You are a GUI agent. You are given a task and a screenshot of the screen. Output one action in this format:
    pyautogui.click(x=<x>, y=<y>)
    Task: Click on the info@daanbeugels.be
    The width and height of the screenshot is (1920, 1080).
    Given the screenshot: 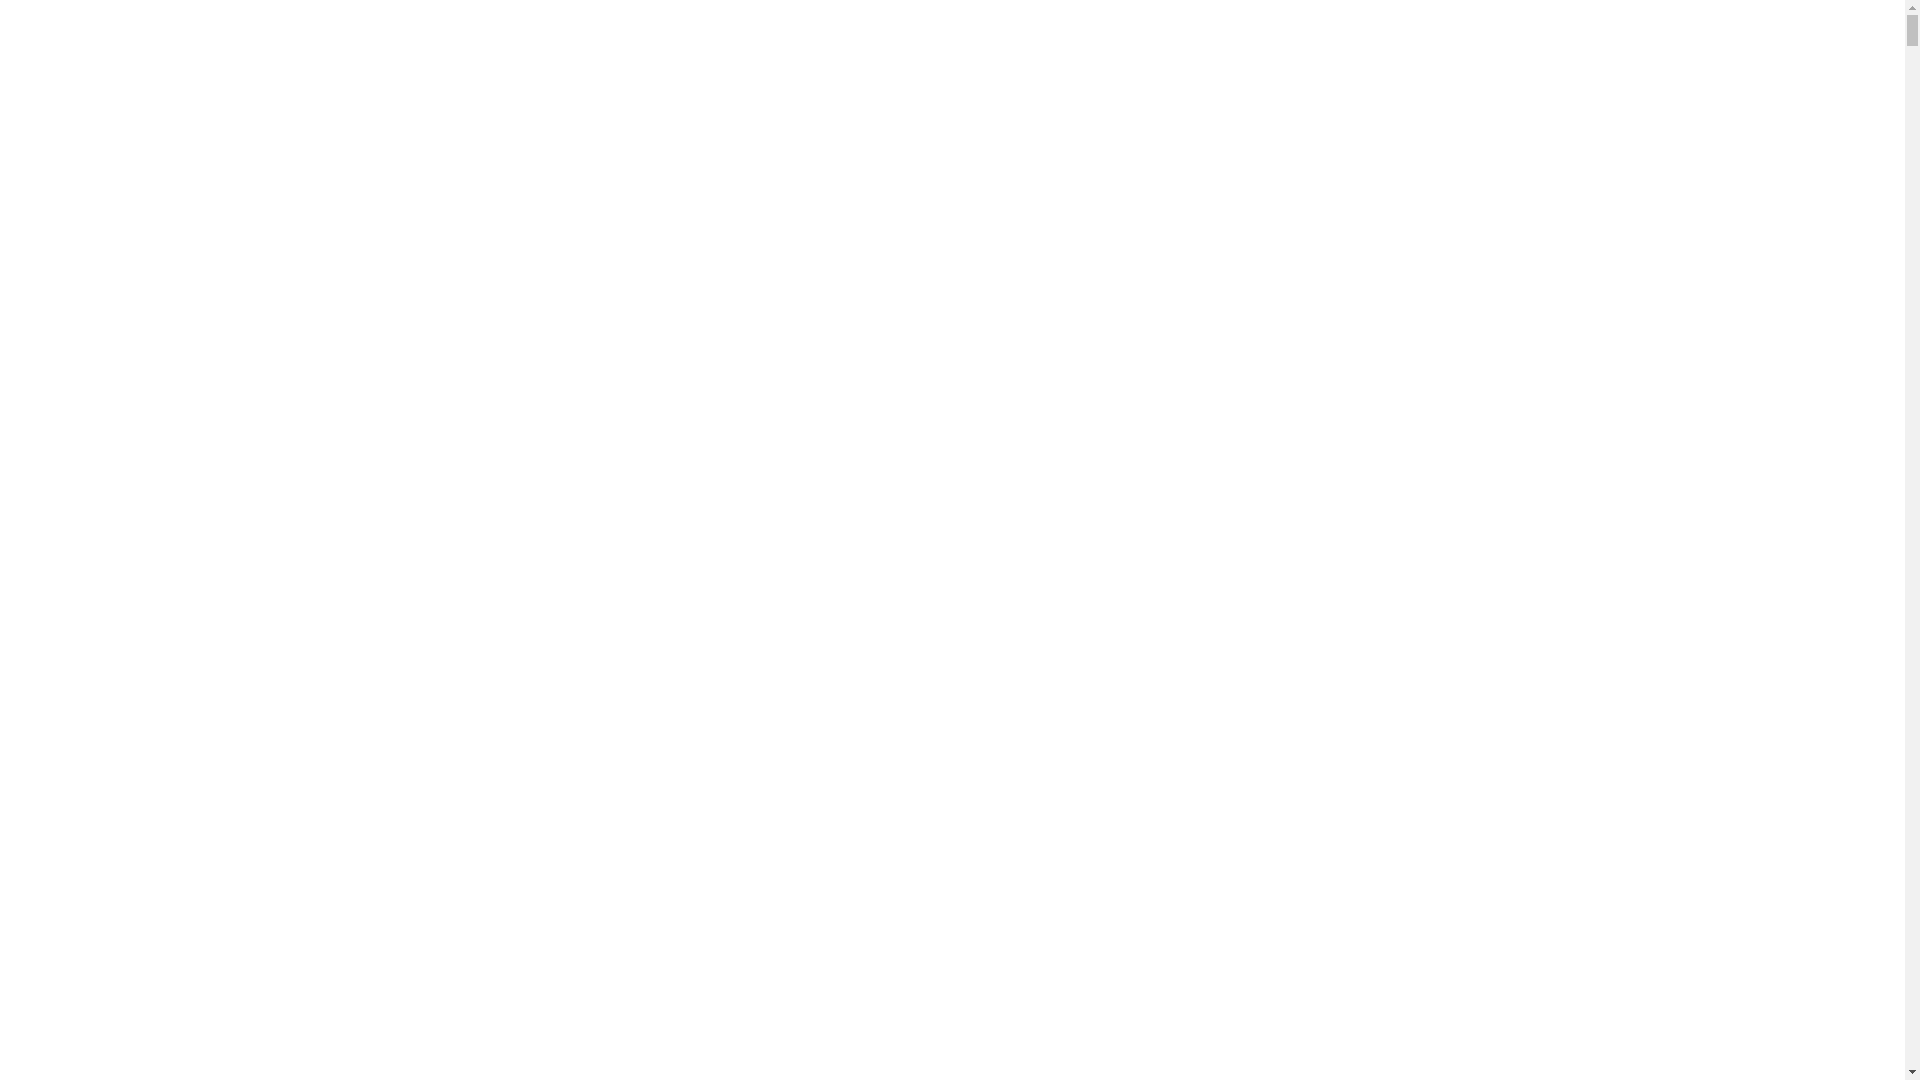 What is the action you would take?
    pyautogui.click(x=80, y=970)
    